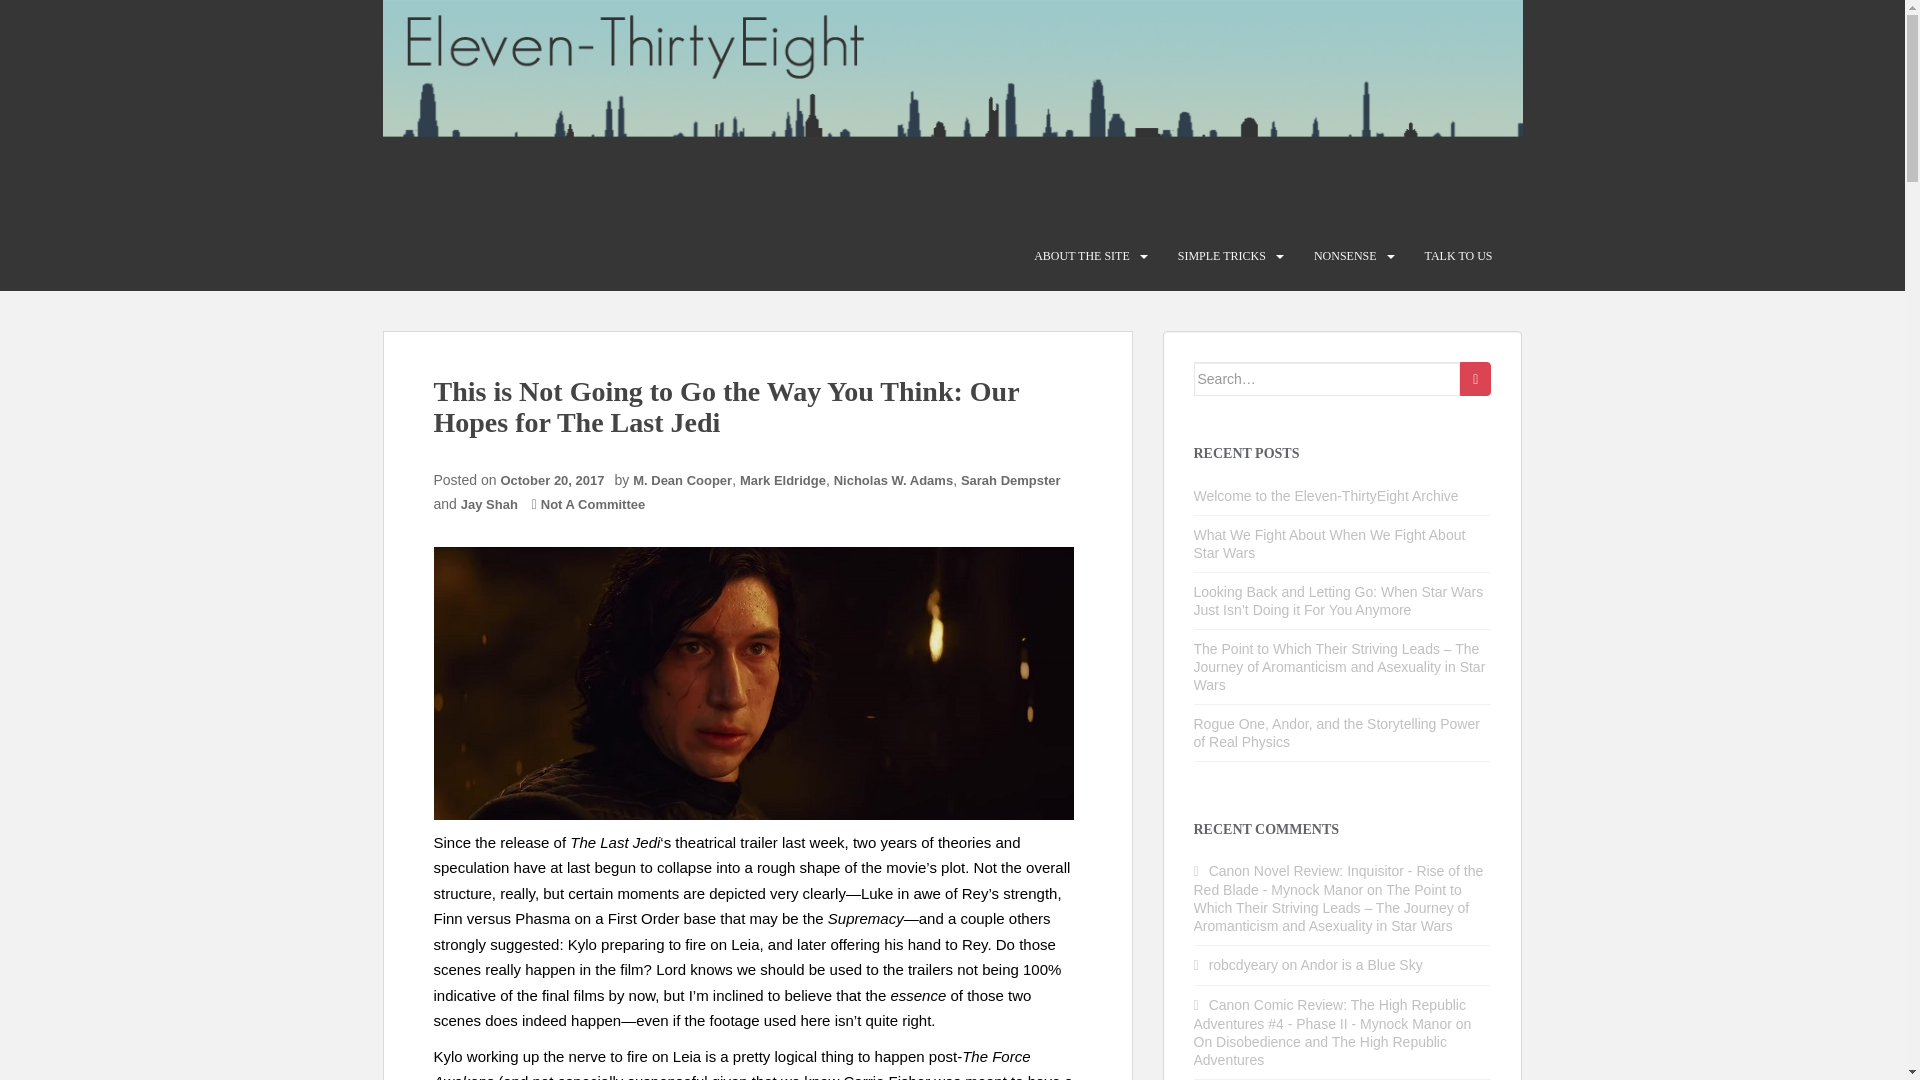 The width and height of the screenshot is (1920, 1080). What do you see at coordinates (682, 480) in the screenshot?
I see `M. Dean Cooper` at bounding box center [682, 480].